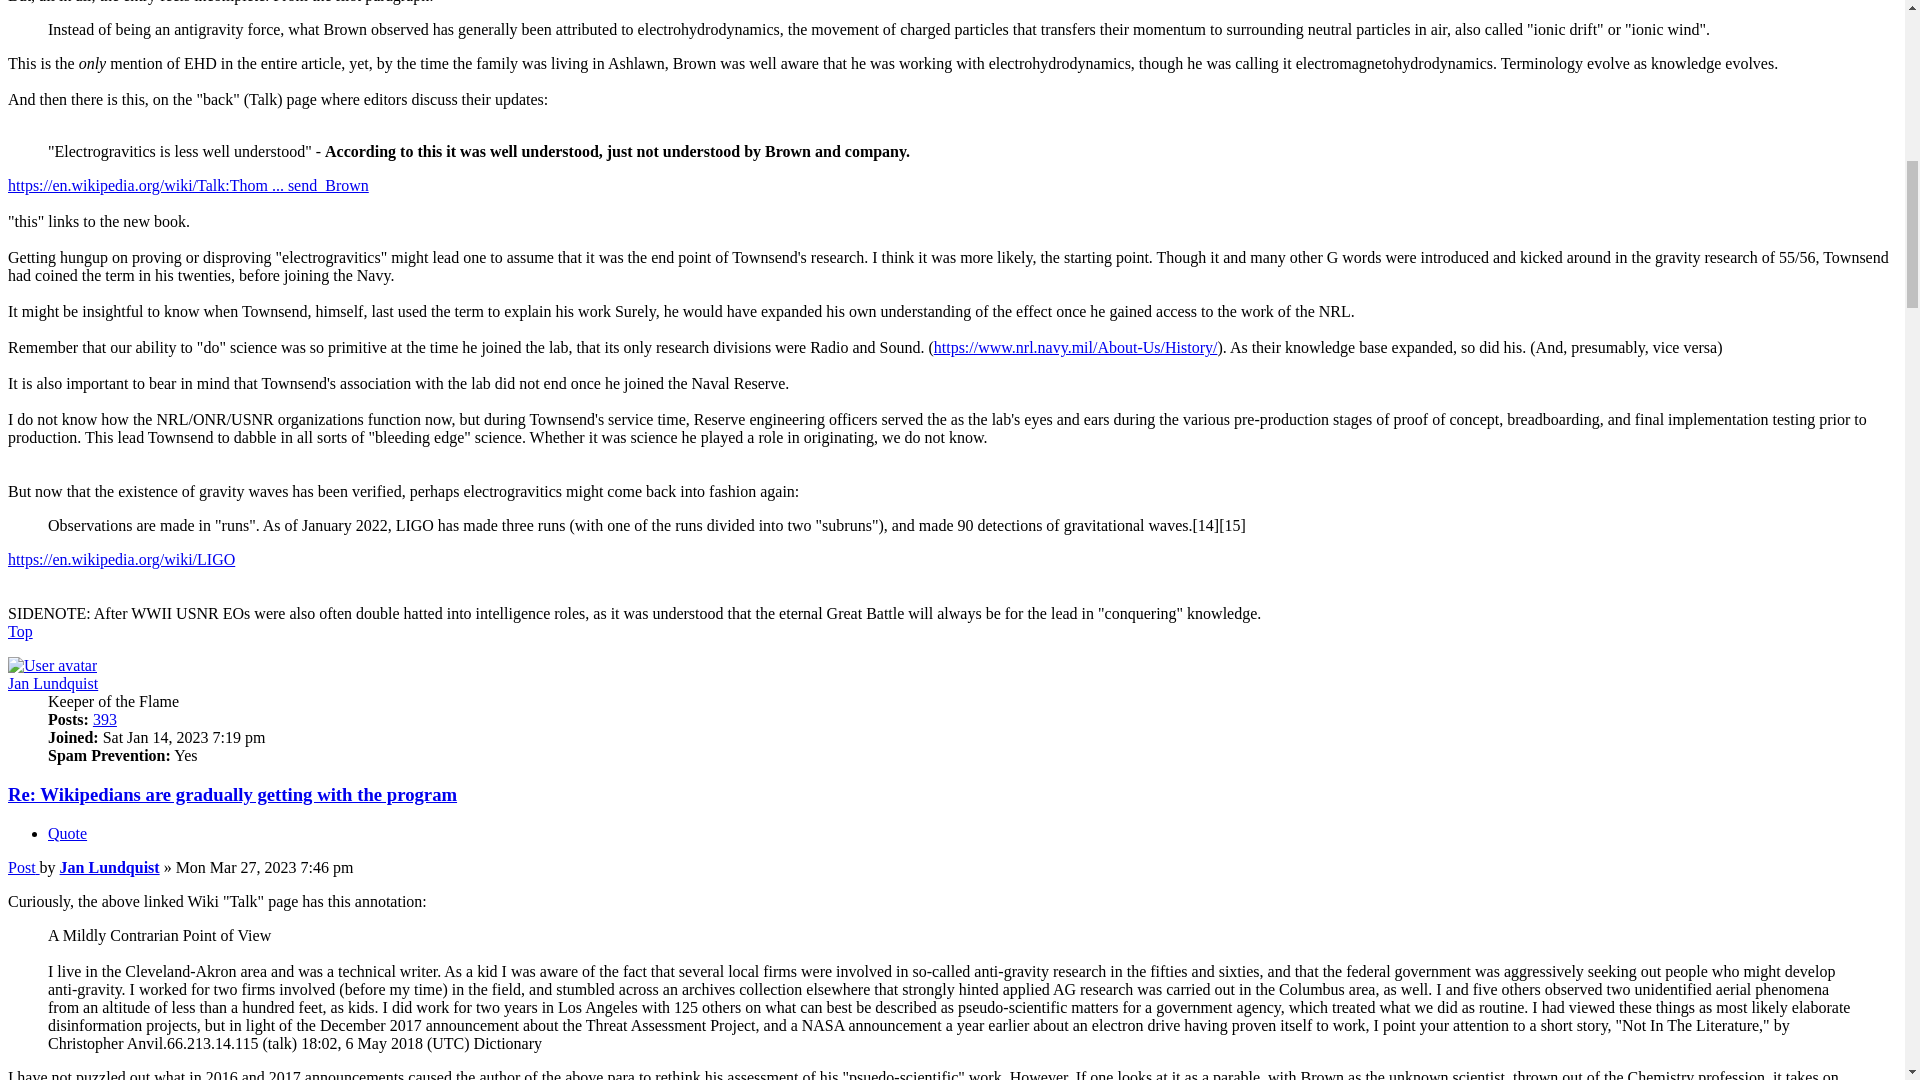 The height and width of the screenshot is (1080, 1920). Describe the element at coordinates (24, 866) in the screenshot. I see `Post` at that location.